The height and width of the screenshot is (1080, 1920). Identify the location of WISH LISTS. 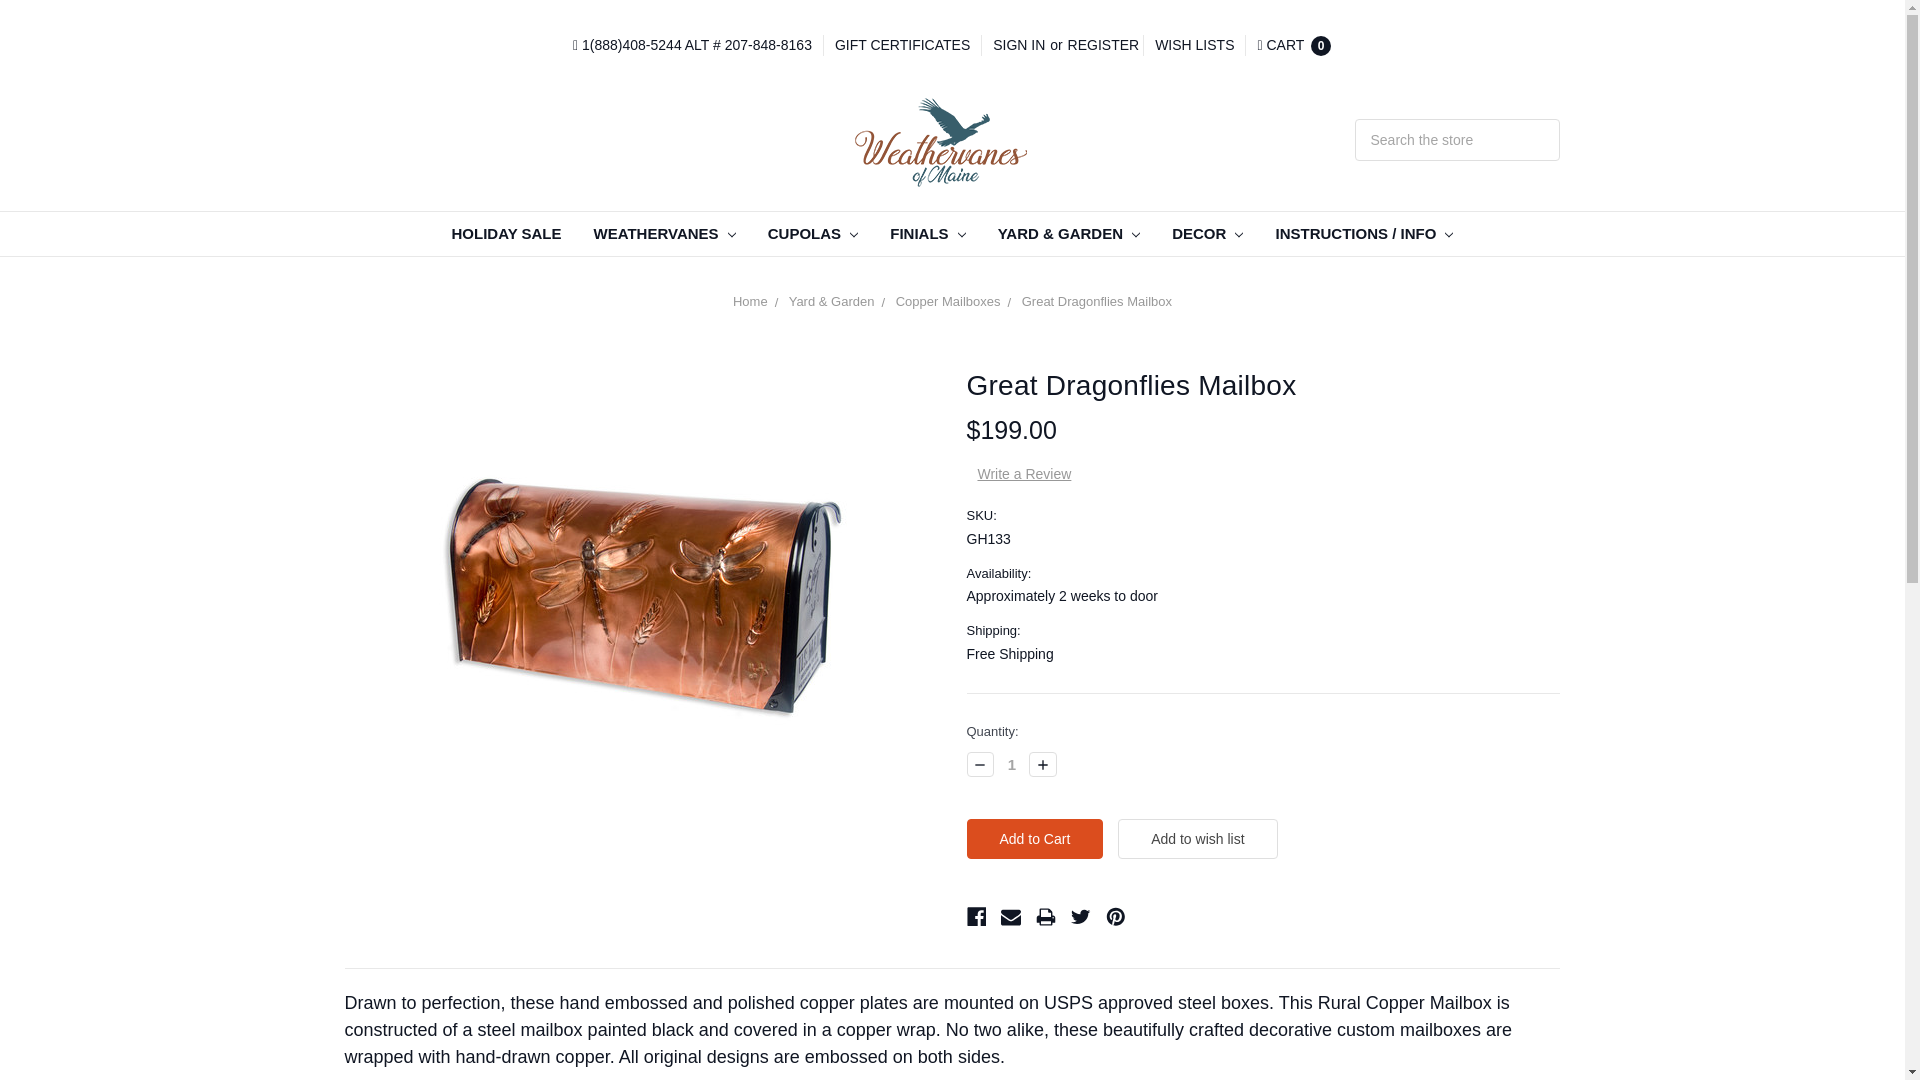
(1194, 45).